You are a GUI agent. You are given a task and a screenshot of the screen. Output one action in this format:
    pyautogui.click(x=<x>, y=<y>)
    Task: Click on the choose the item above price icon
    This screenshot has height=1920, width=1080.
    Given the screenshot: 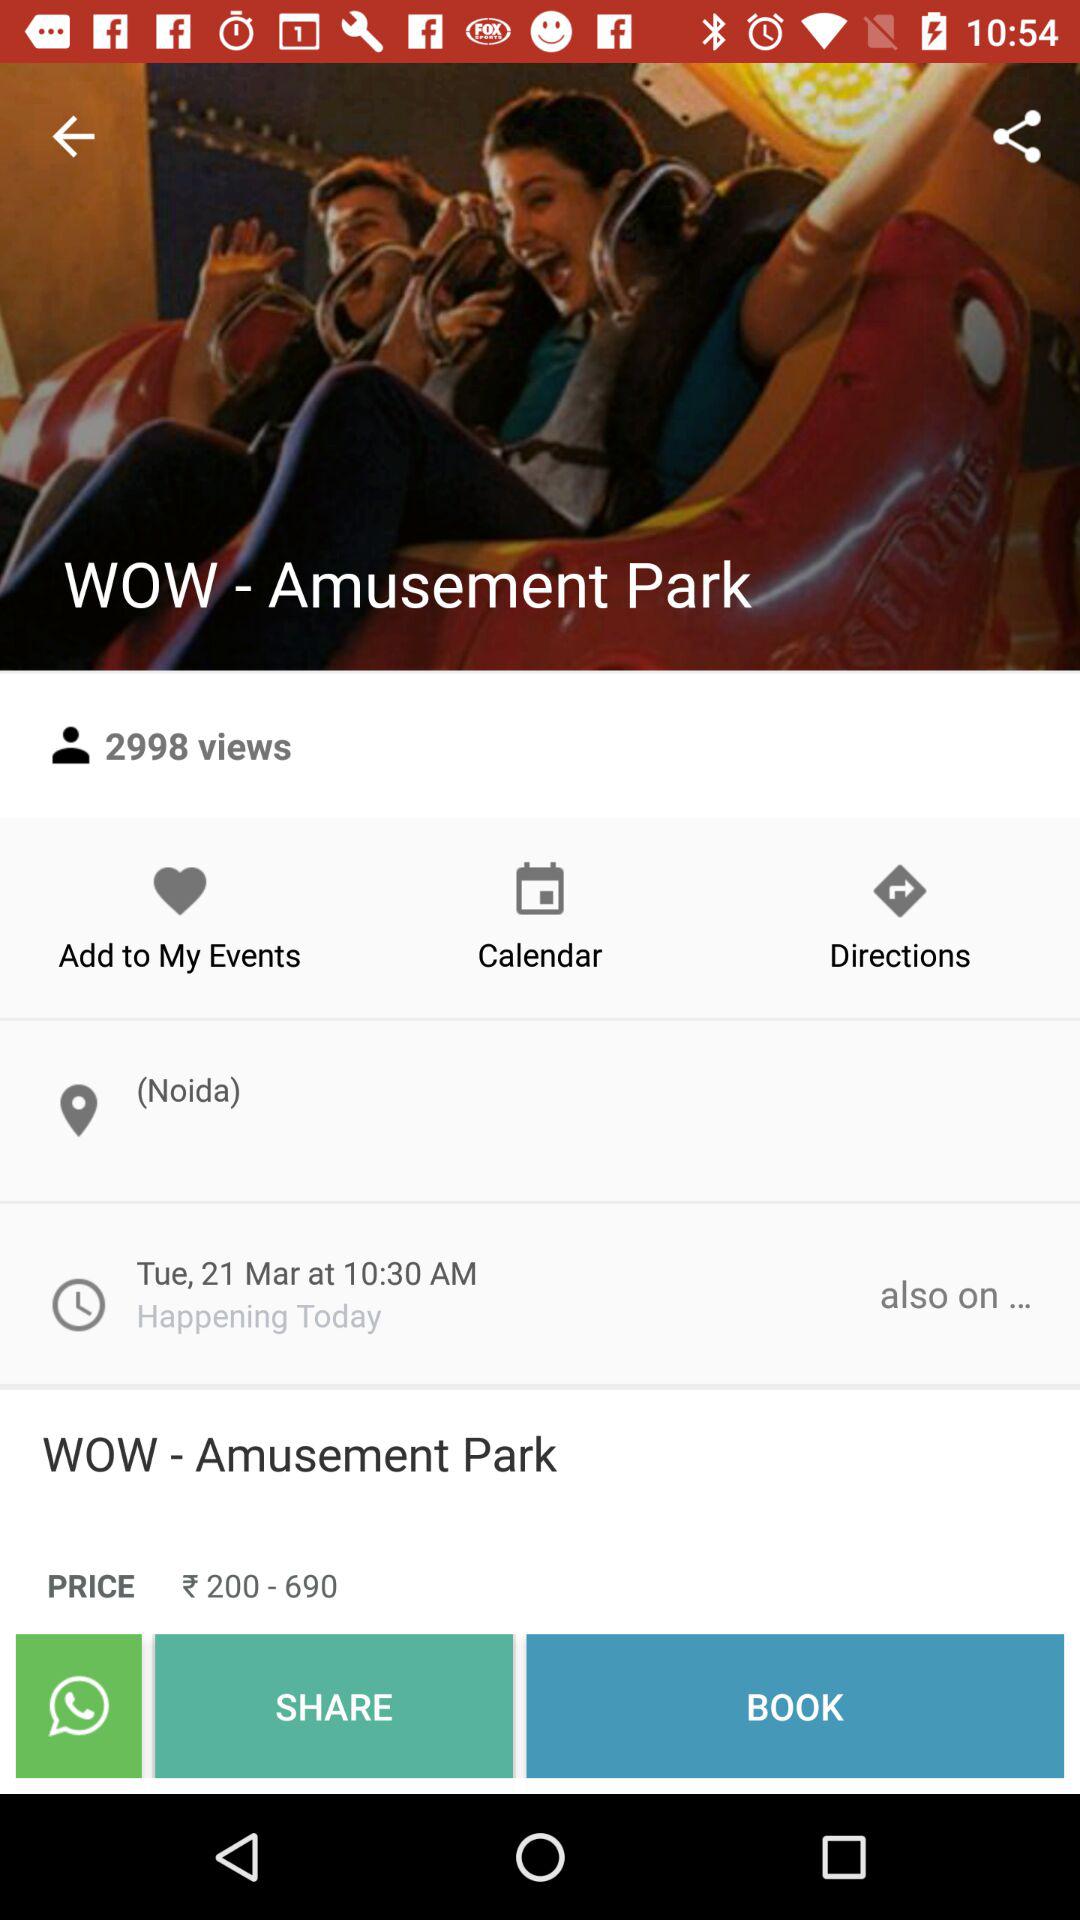 What is the action you would take?
    pyautogui.click(x=540, y=1453)
    